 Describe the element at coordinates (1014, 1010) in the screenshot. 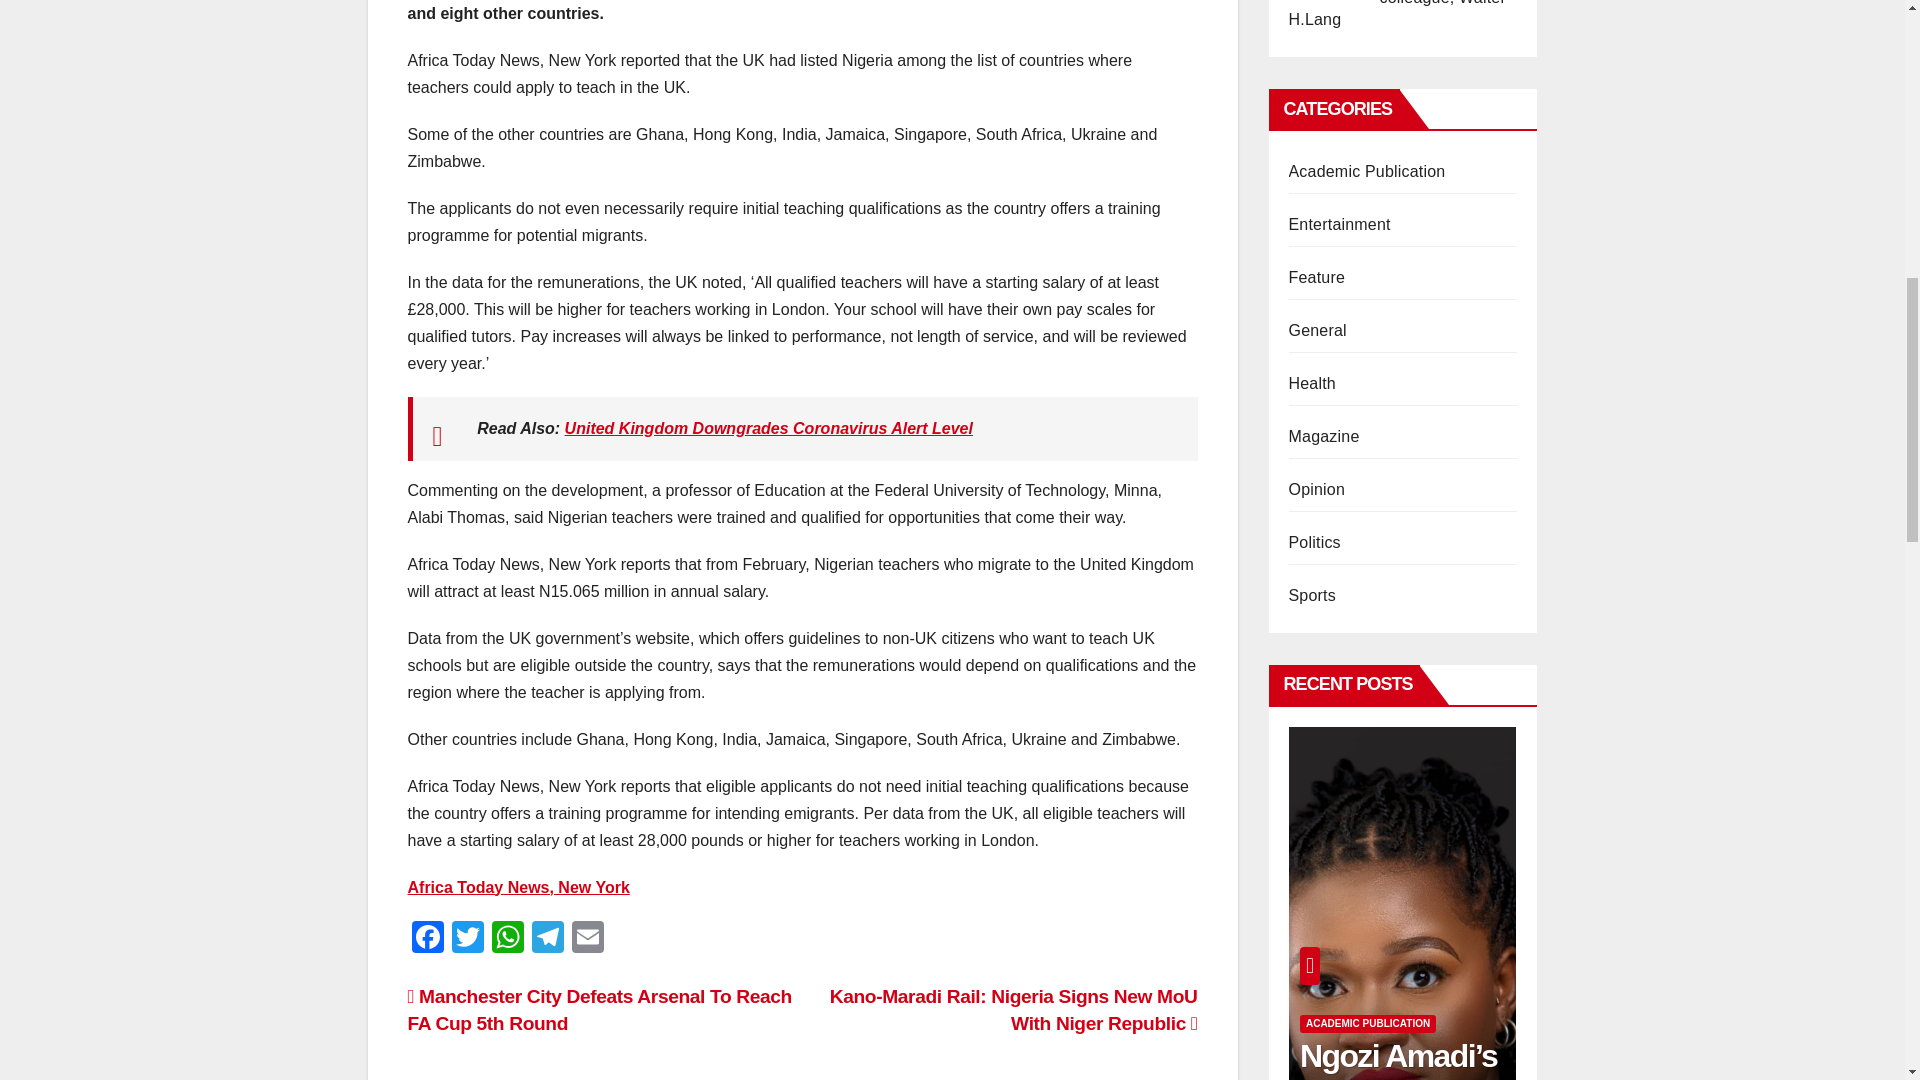

I see `Kano-Maradi Rail: Nigeria Signs New MoU With Niger Republic` at that location.